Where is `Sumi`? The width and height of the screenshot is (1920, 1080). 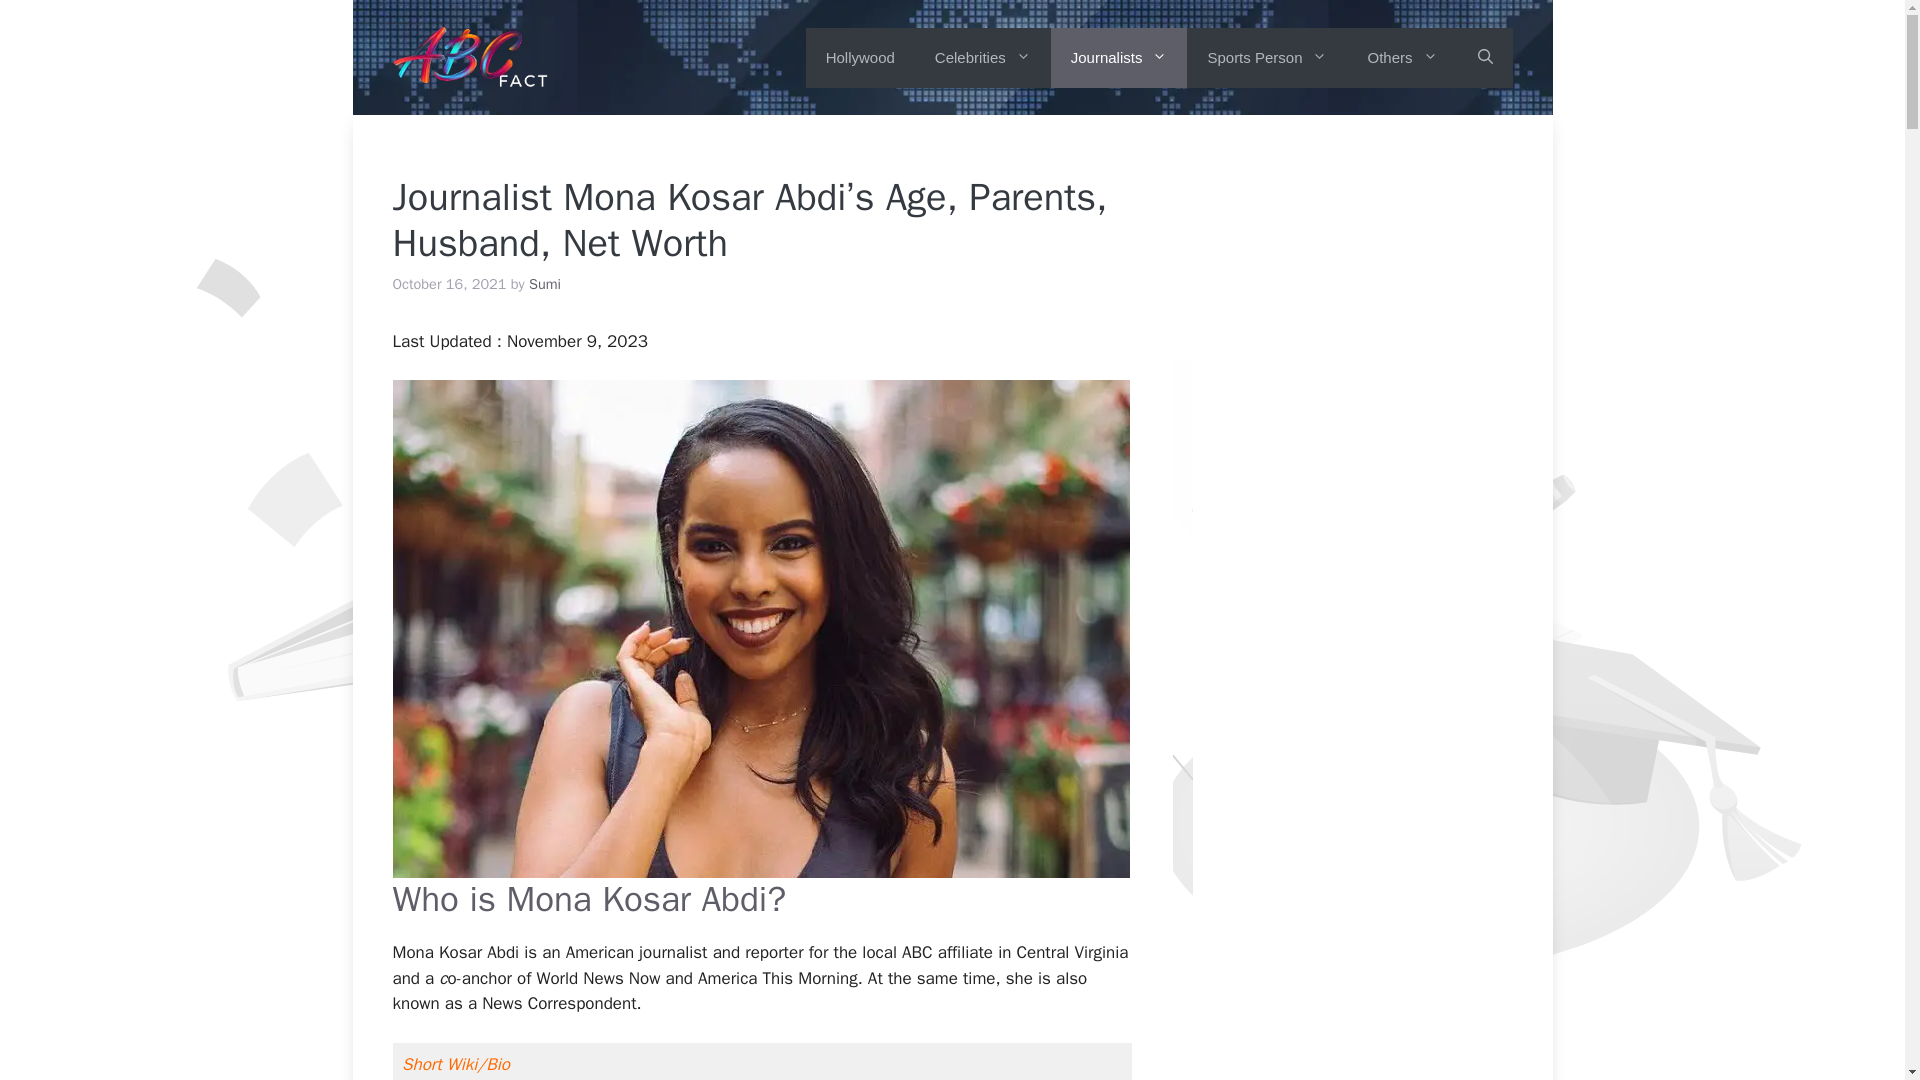 Sumi is located at coordinates (544, 284).